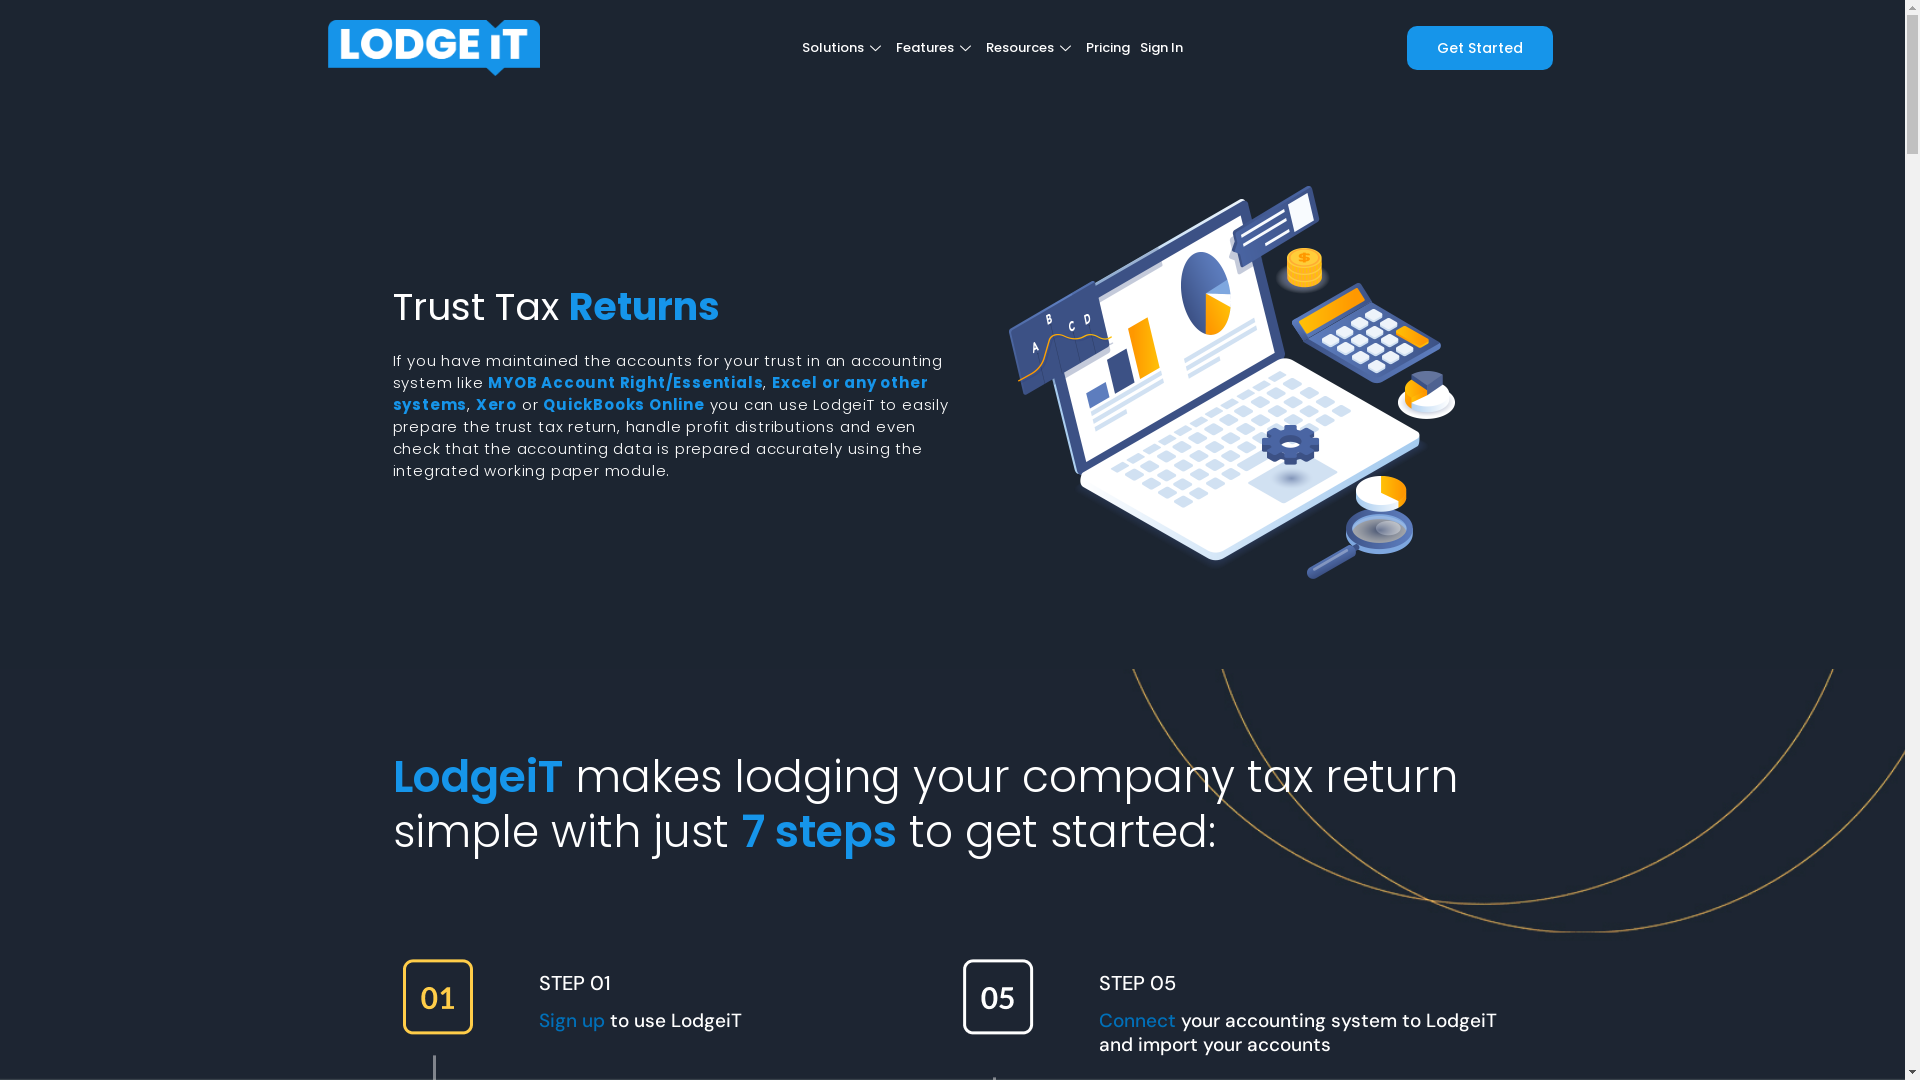 The height and width of the screenshot is (1080, 1920). I want to click on Sign up, so click(572, 1020).